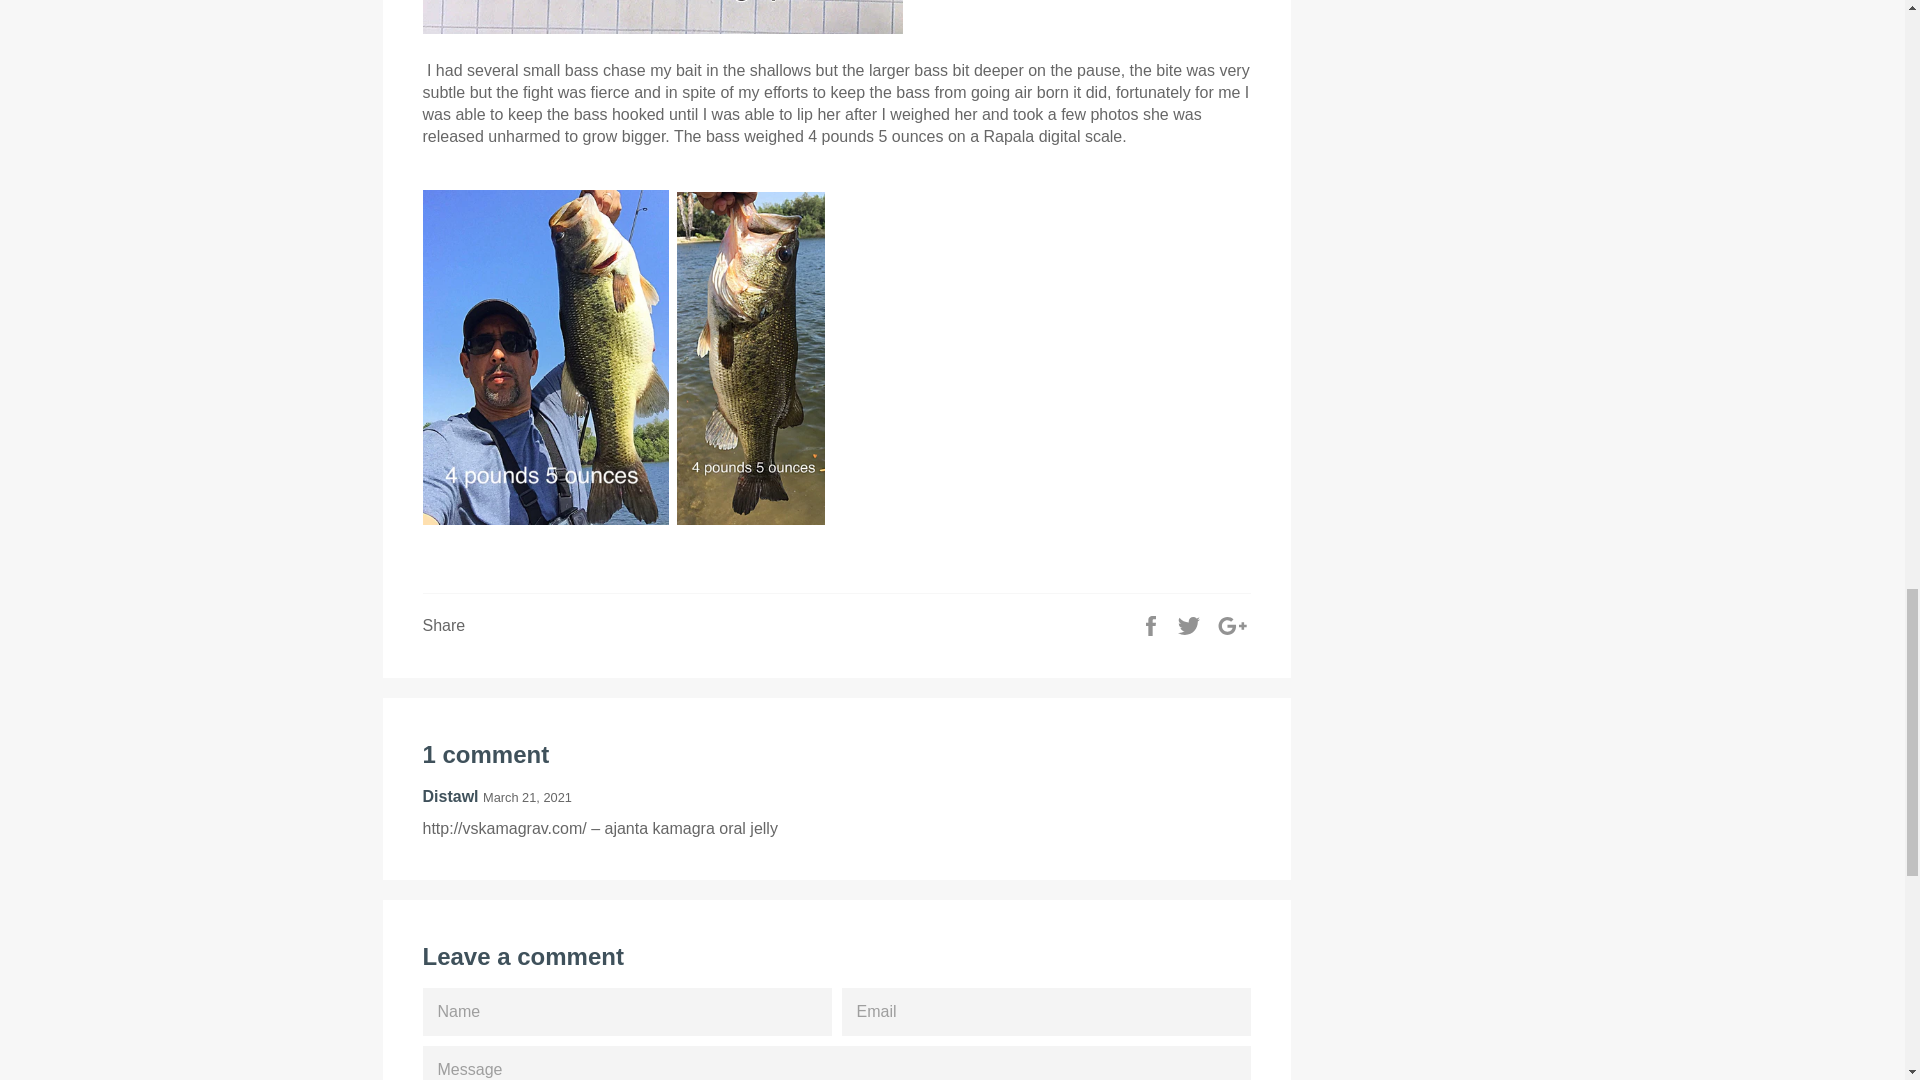 Image resolution: width=1920 pixels, height=1080 pixels. Describe the element at coordinates (1152, 624) in the screenshot. I see `Share on Facebook` at that location.